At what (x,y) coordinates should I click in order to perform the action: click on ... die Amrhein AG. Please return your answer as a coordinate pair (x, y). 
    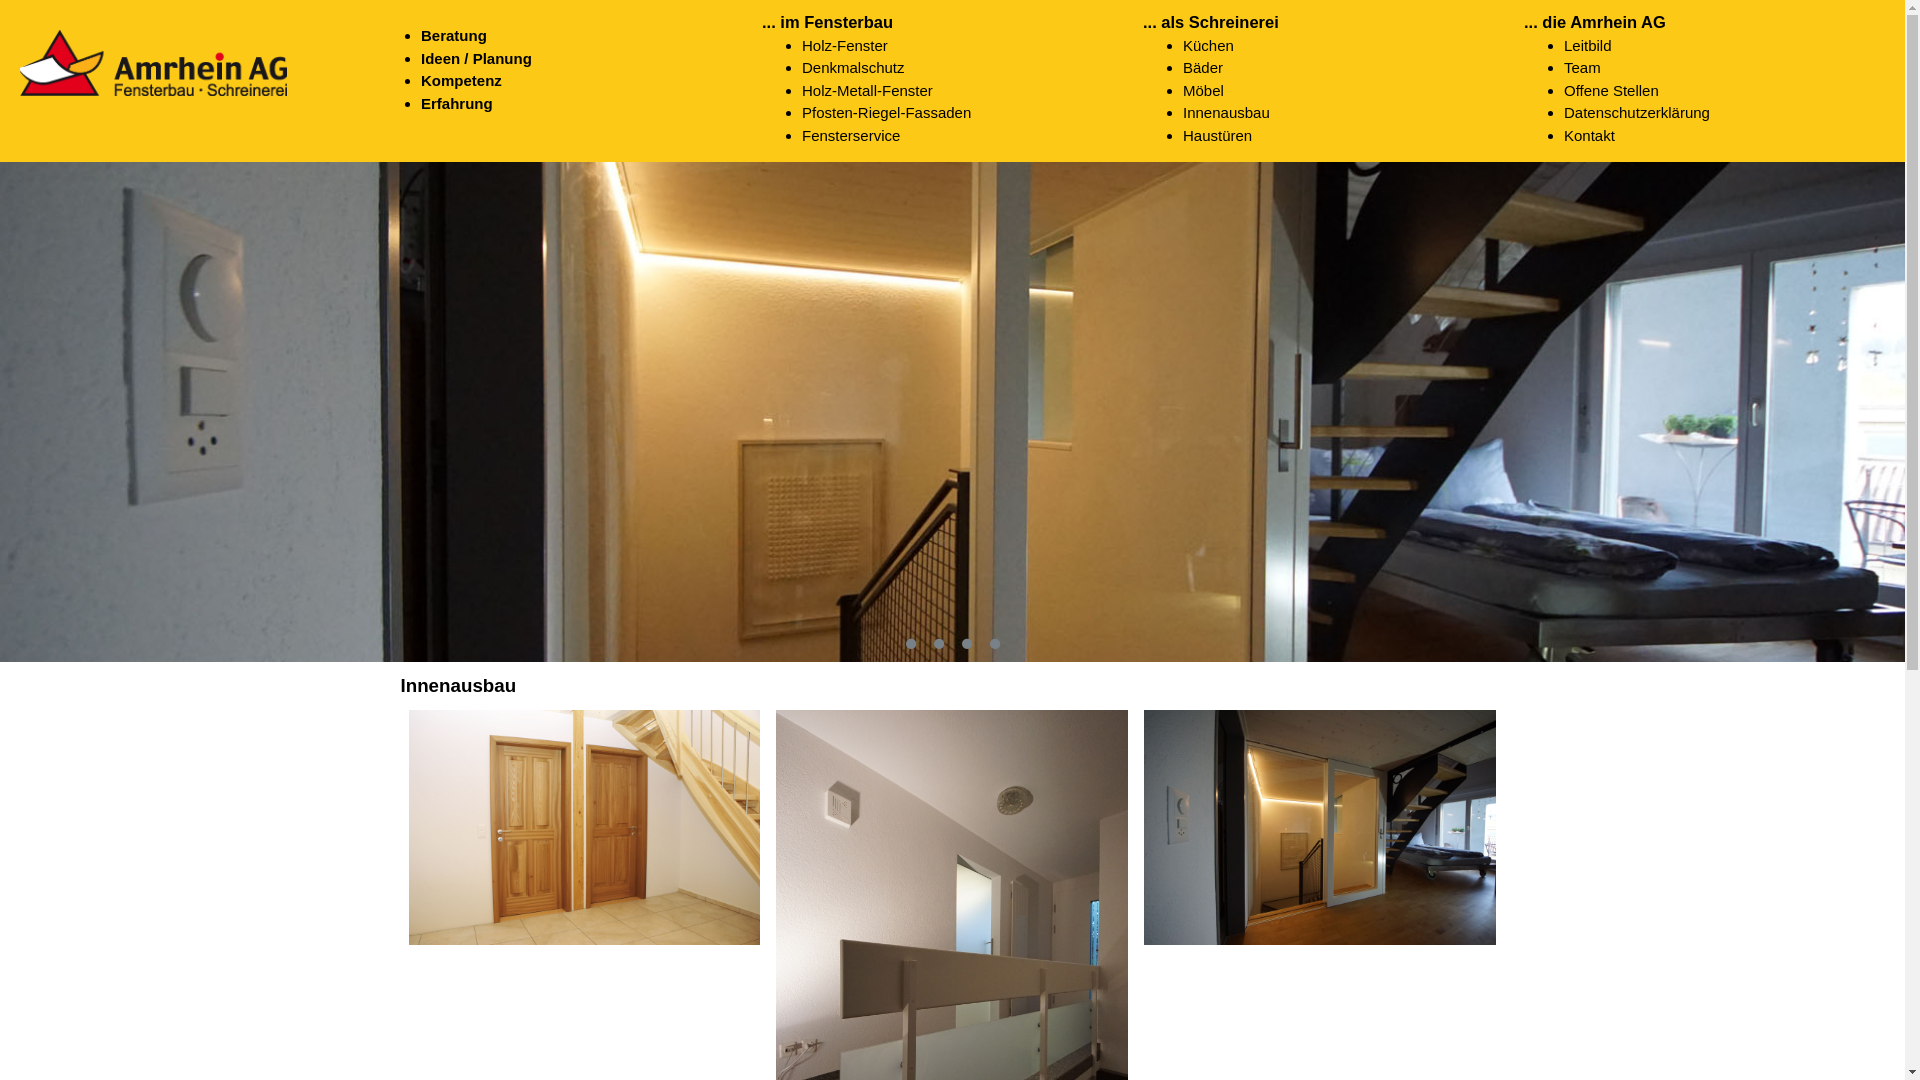
    Looking at the image, I should click on (1595, 22).